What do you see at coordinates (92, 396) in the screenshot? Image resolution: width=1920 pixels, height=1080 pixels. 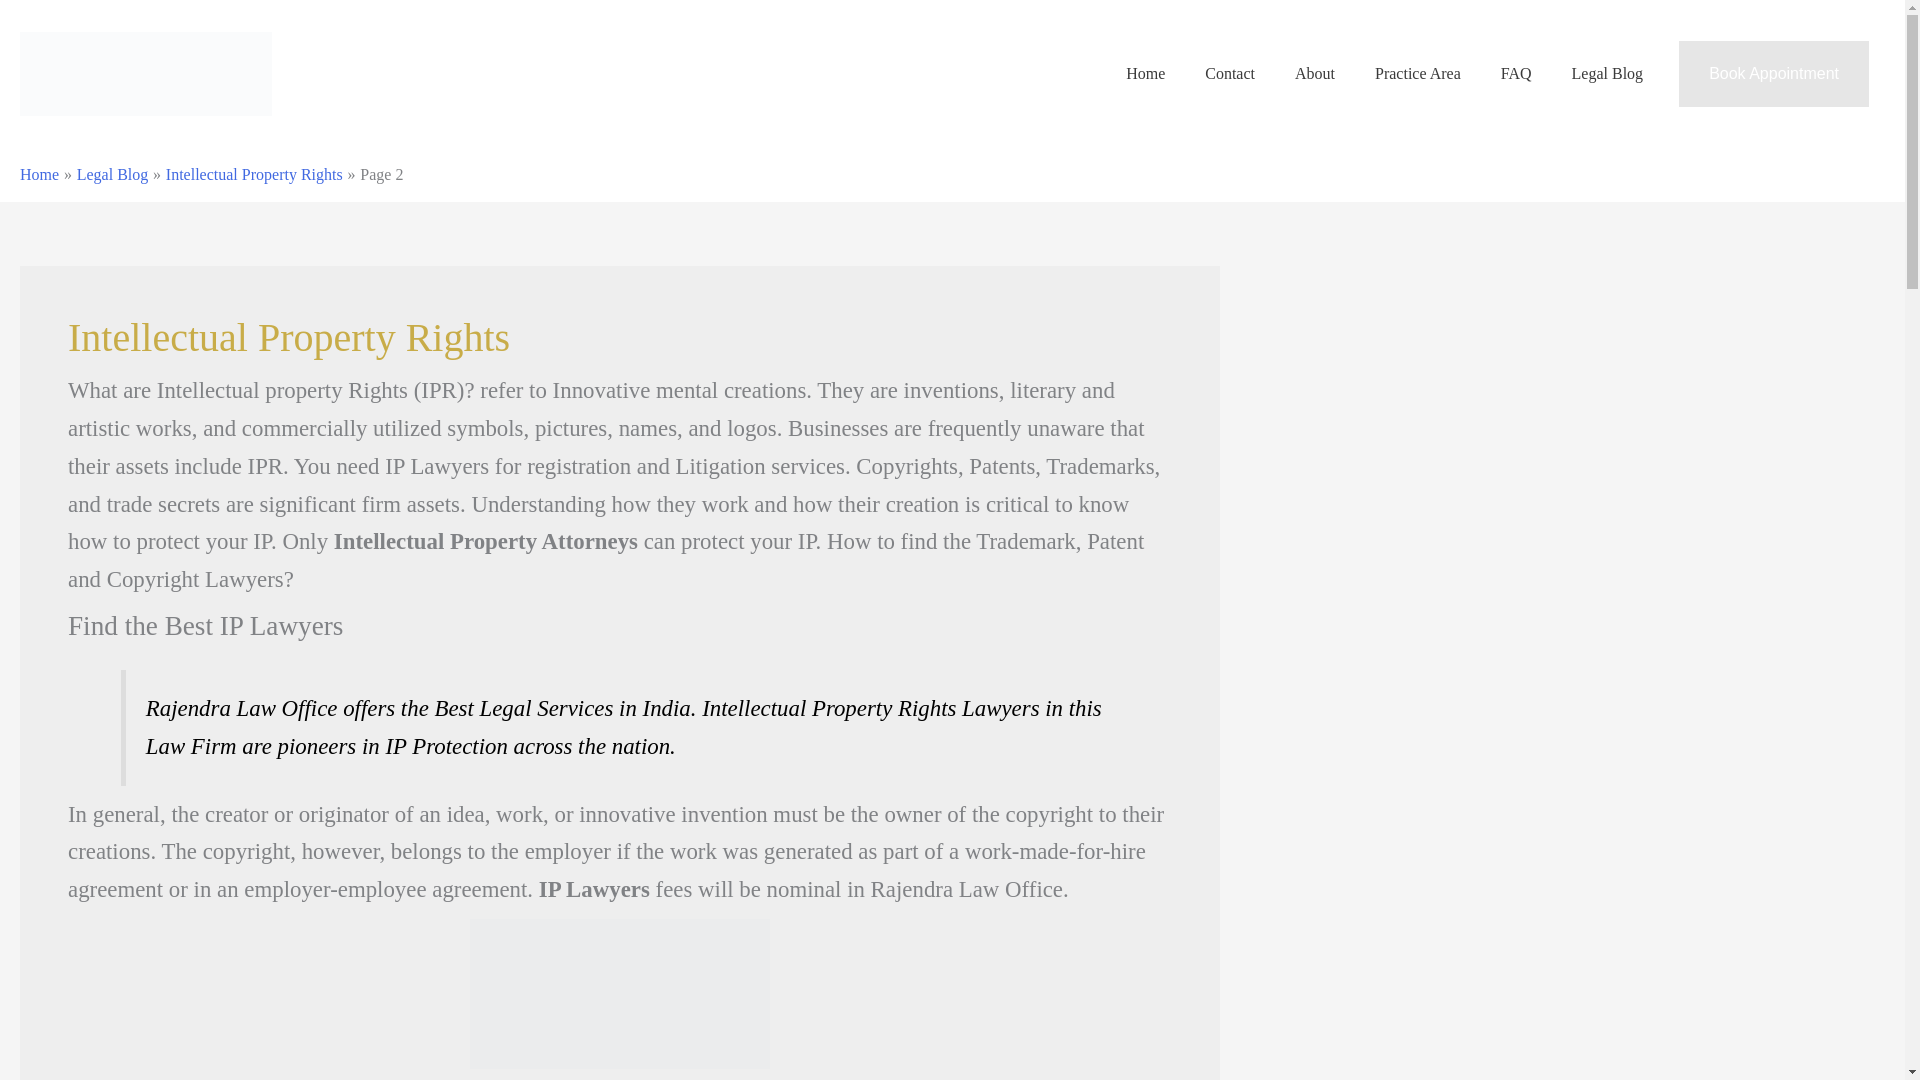 I see `Legal Blog` at bounding box center [92, 396].